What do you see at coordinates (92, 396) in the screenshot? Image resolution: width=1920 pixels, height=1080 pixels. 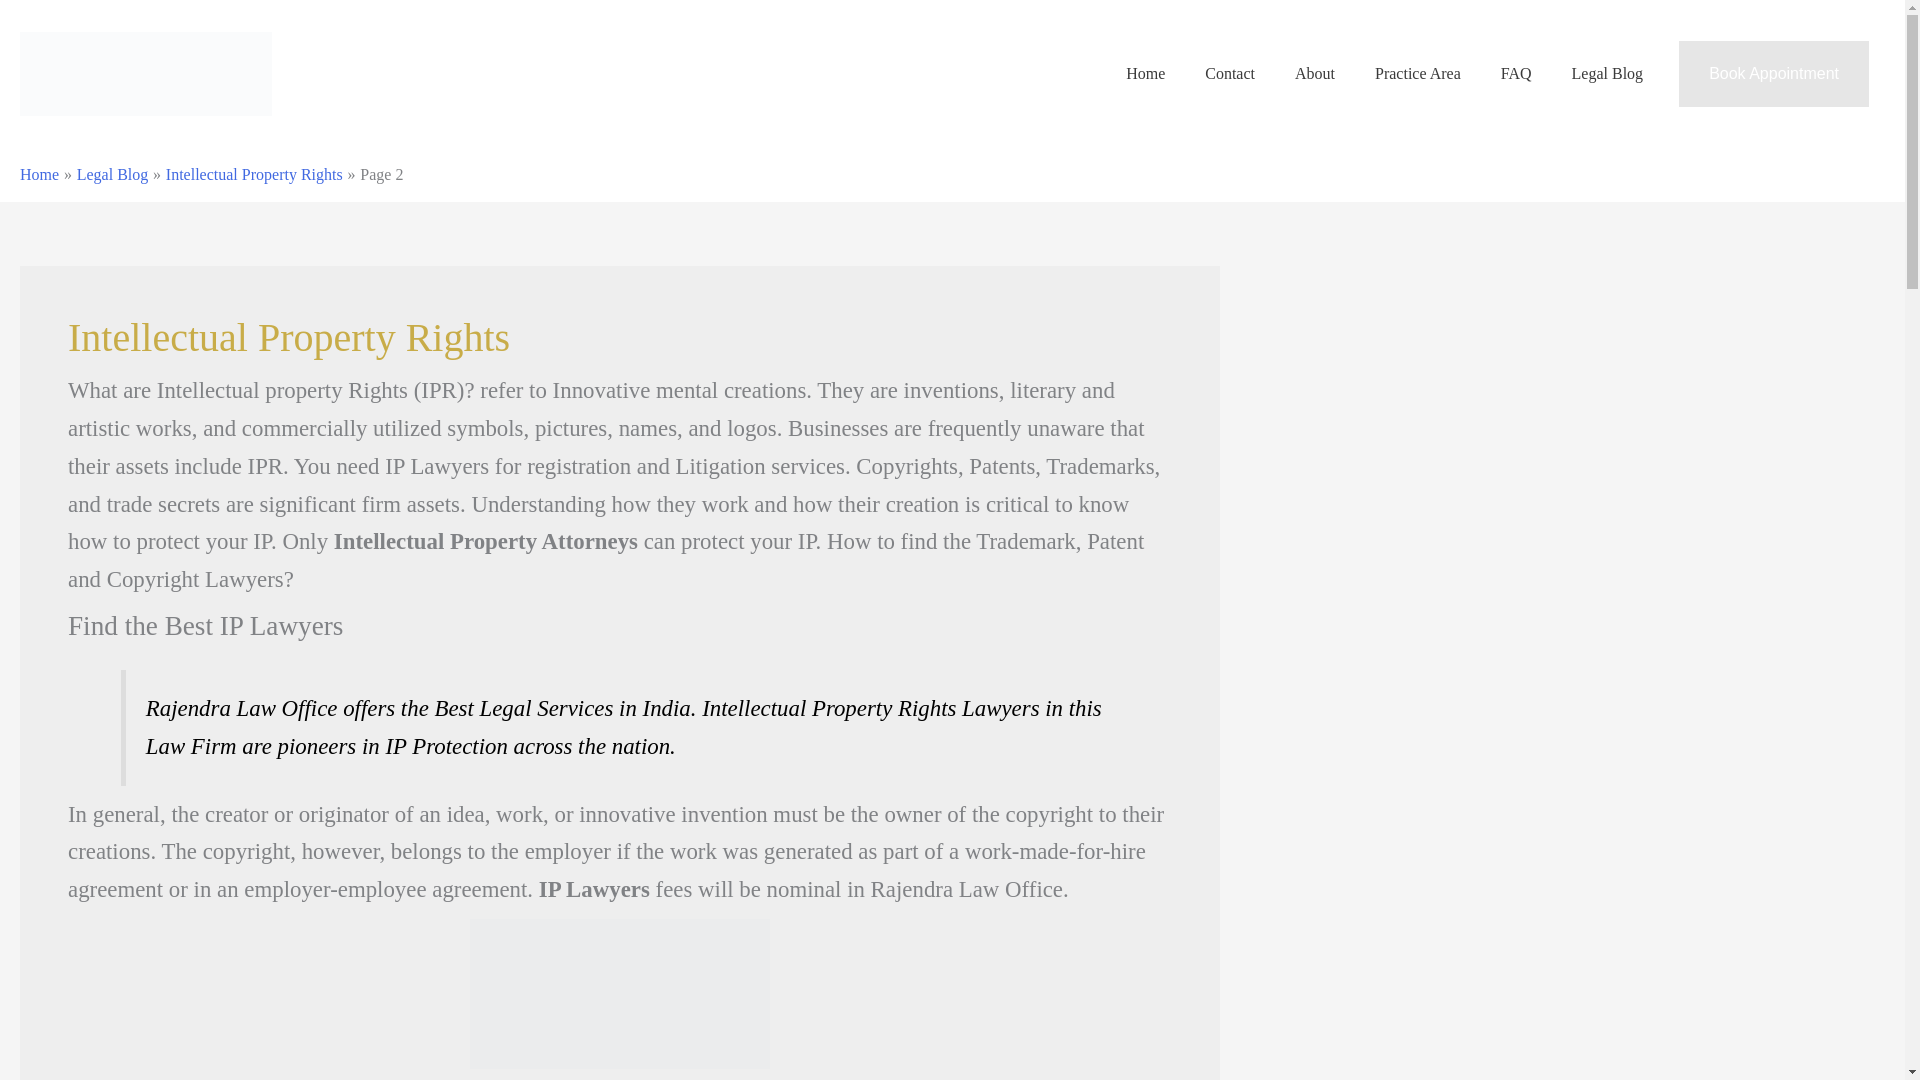 I see `Legal Blog` at bounding box center [92, 396].